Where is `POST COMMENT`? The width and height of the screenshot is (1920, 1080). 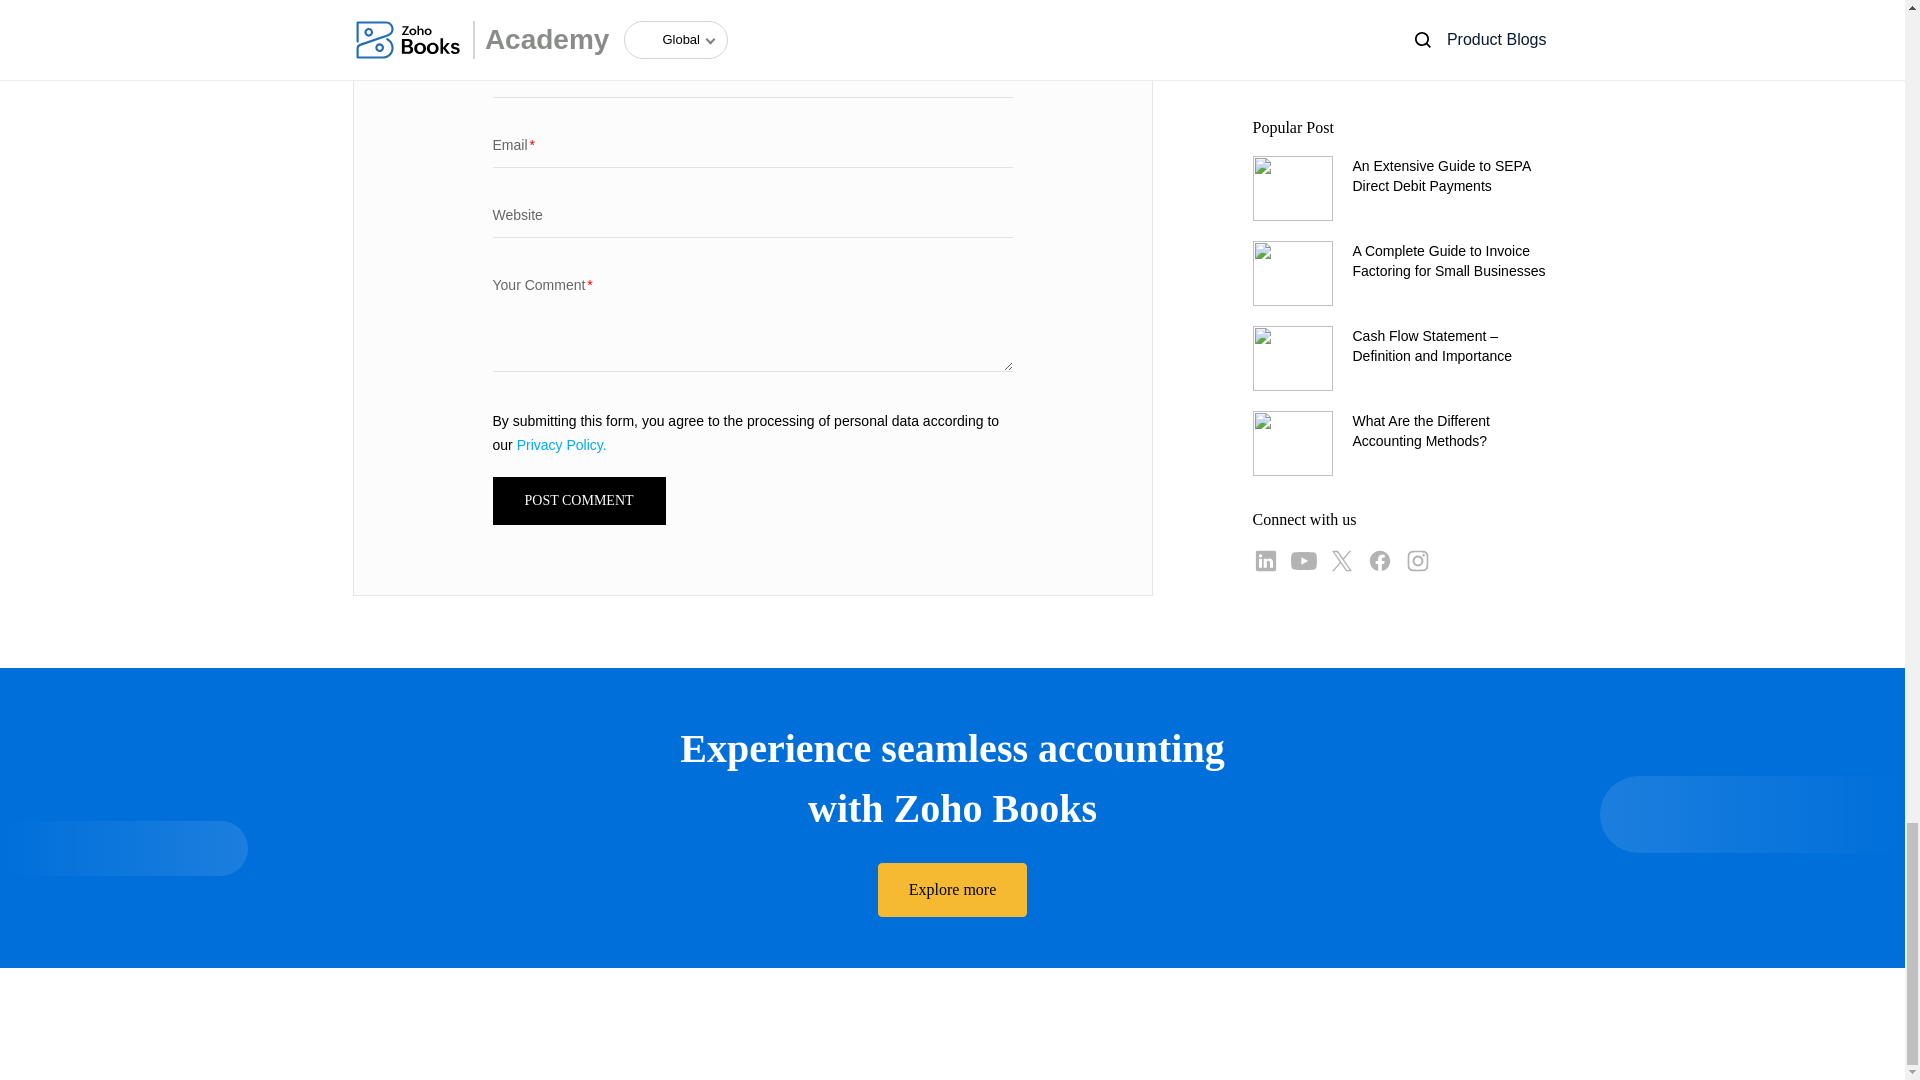 POST COMMENT is located at coordinates (578, 500).